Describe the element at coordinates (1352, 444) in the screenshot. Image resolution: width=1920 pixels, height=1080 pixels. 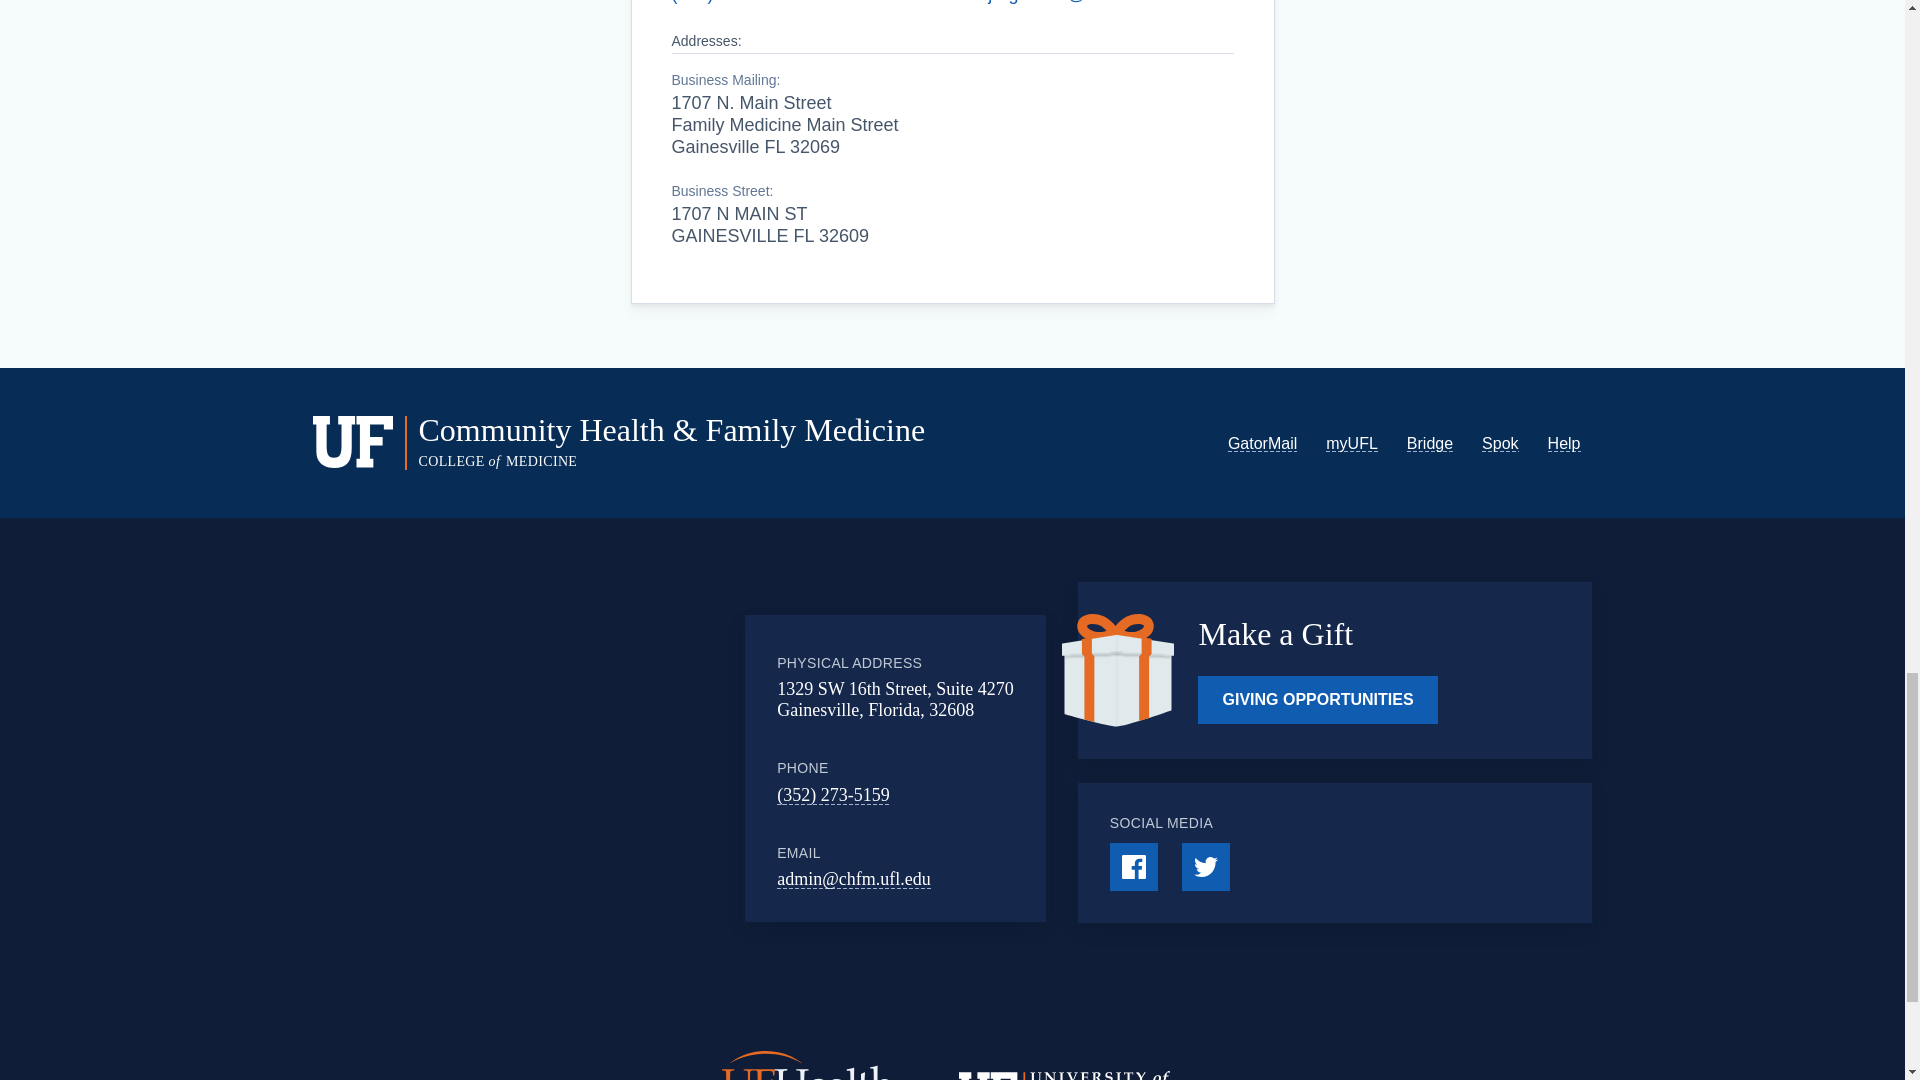
I see `myUFL` at that location.